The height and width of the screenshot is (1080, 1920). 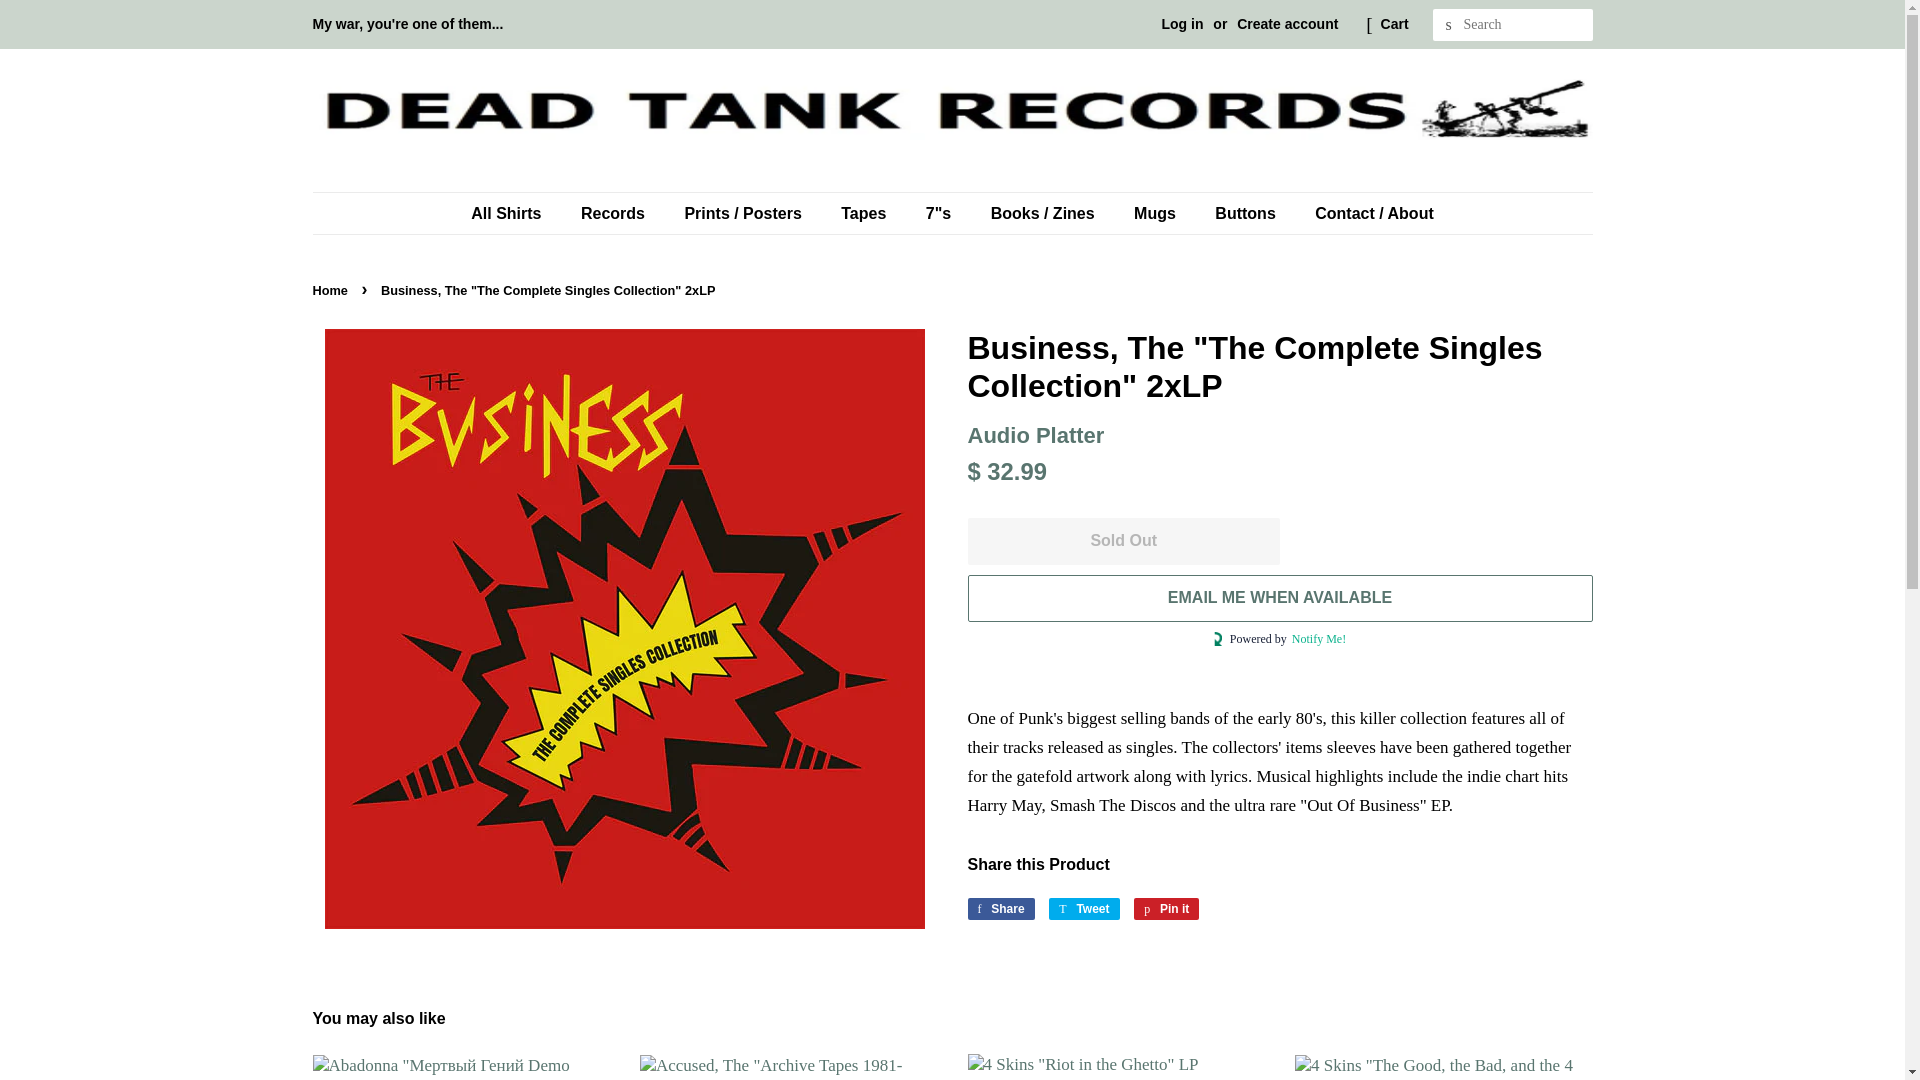 I want to click on Search, so click(x=1084, y=908).